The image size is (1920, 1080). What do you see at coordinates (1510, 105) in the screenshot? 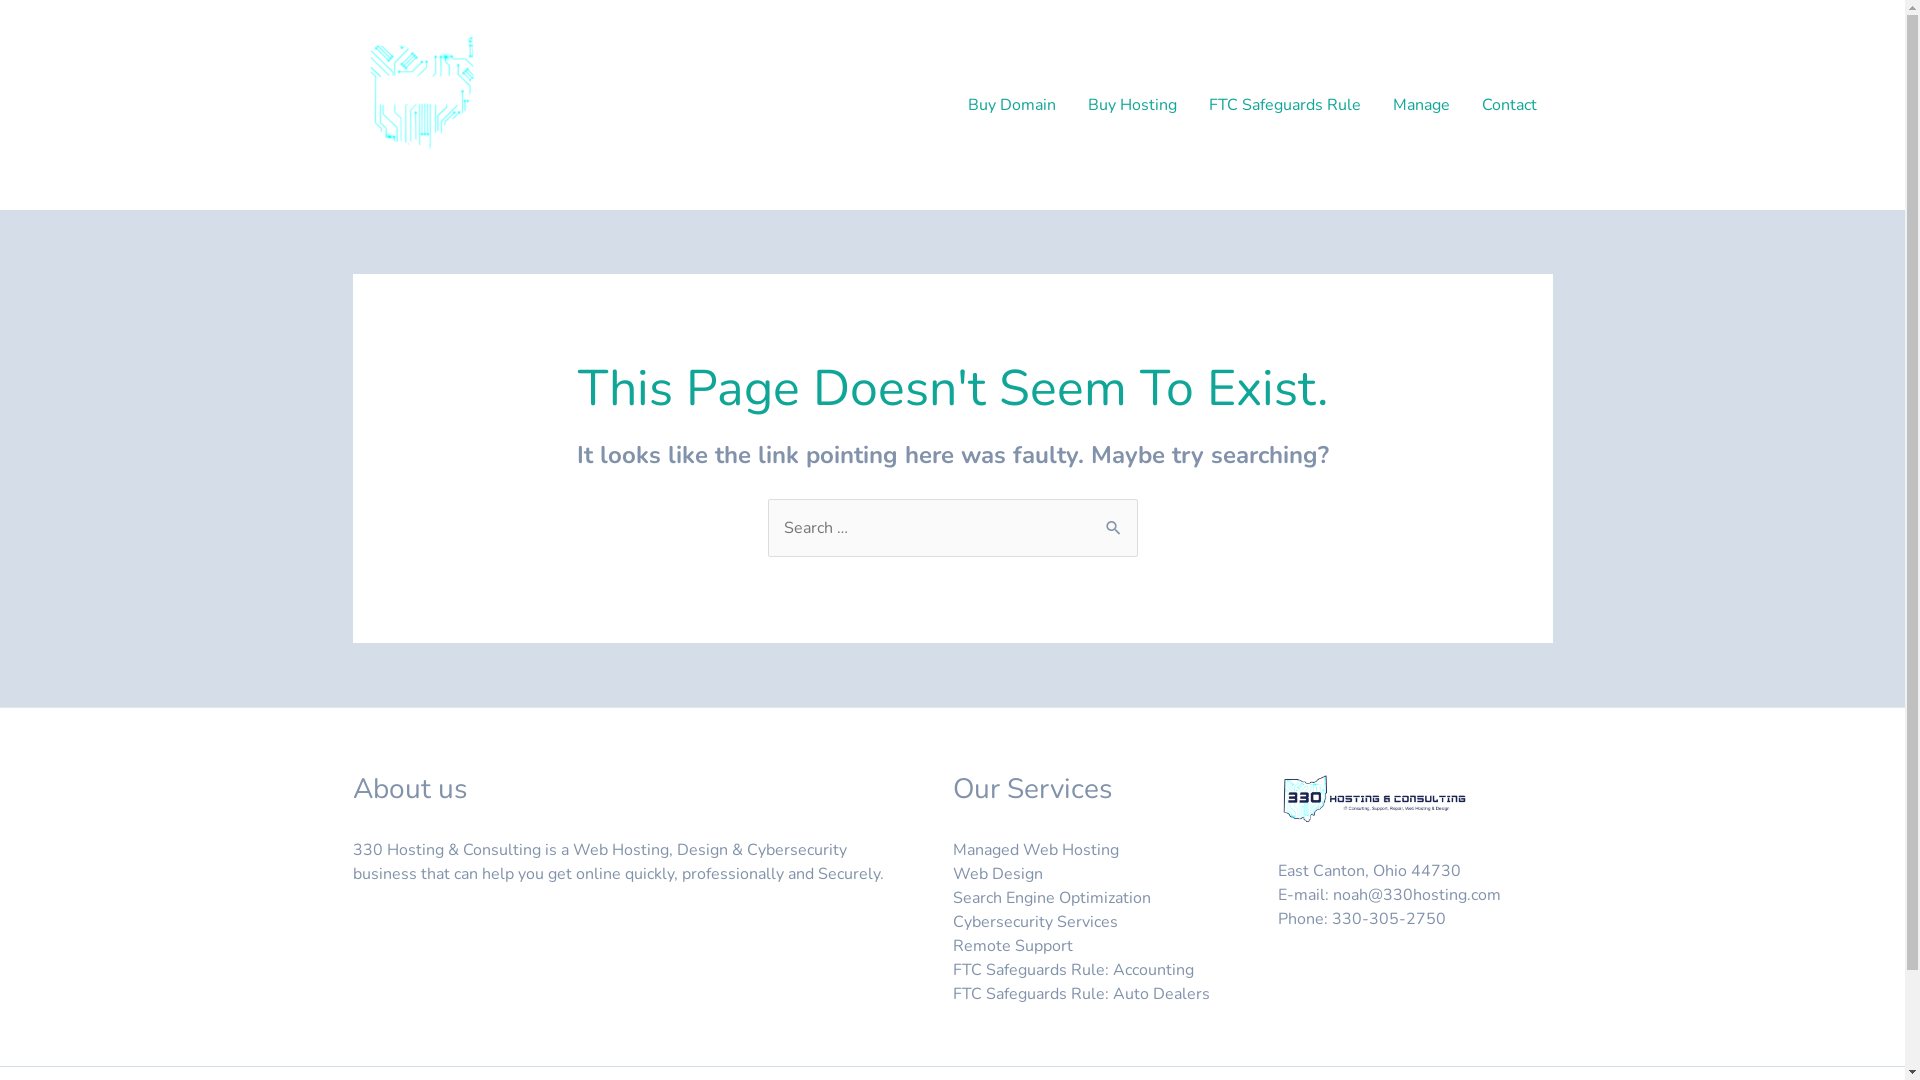
I see `Contact` at bounding box center [1510, 105].